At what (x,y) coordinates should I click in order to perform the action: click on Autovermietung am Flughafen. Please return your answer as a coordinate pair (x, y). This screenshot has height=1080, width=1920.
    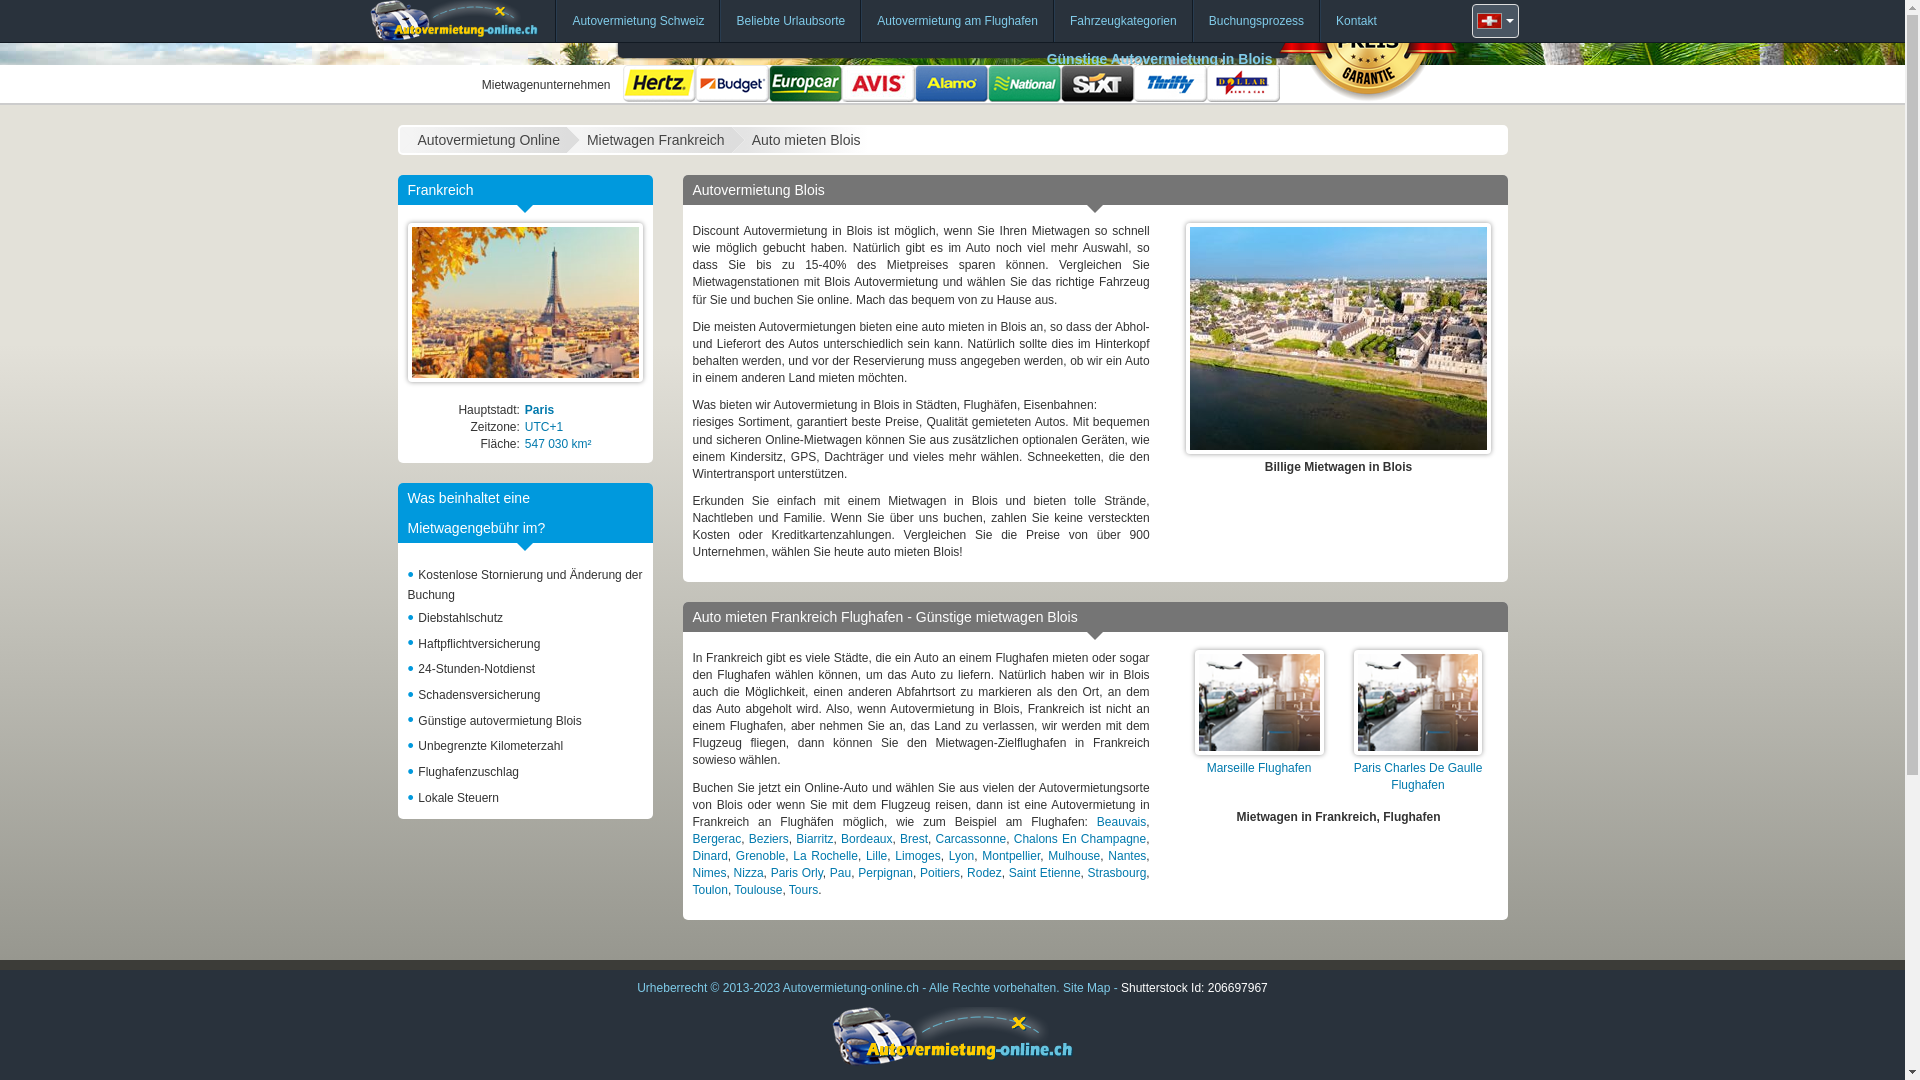
    Looking at the image, I should click on (958, 21).